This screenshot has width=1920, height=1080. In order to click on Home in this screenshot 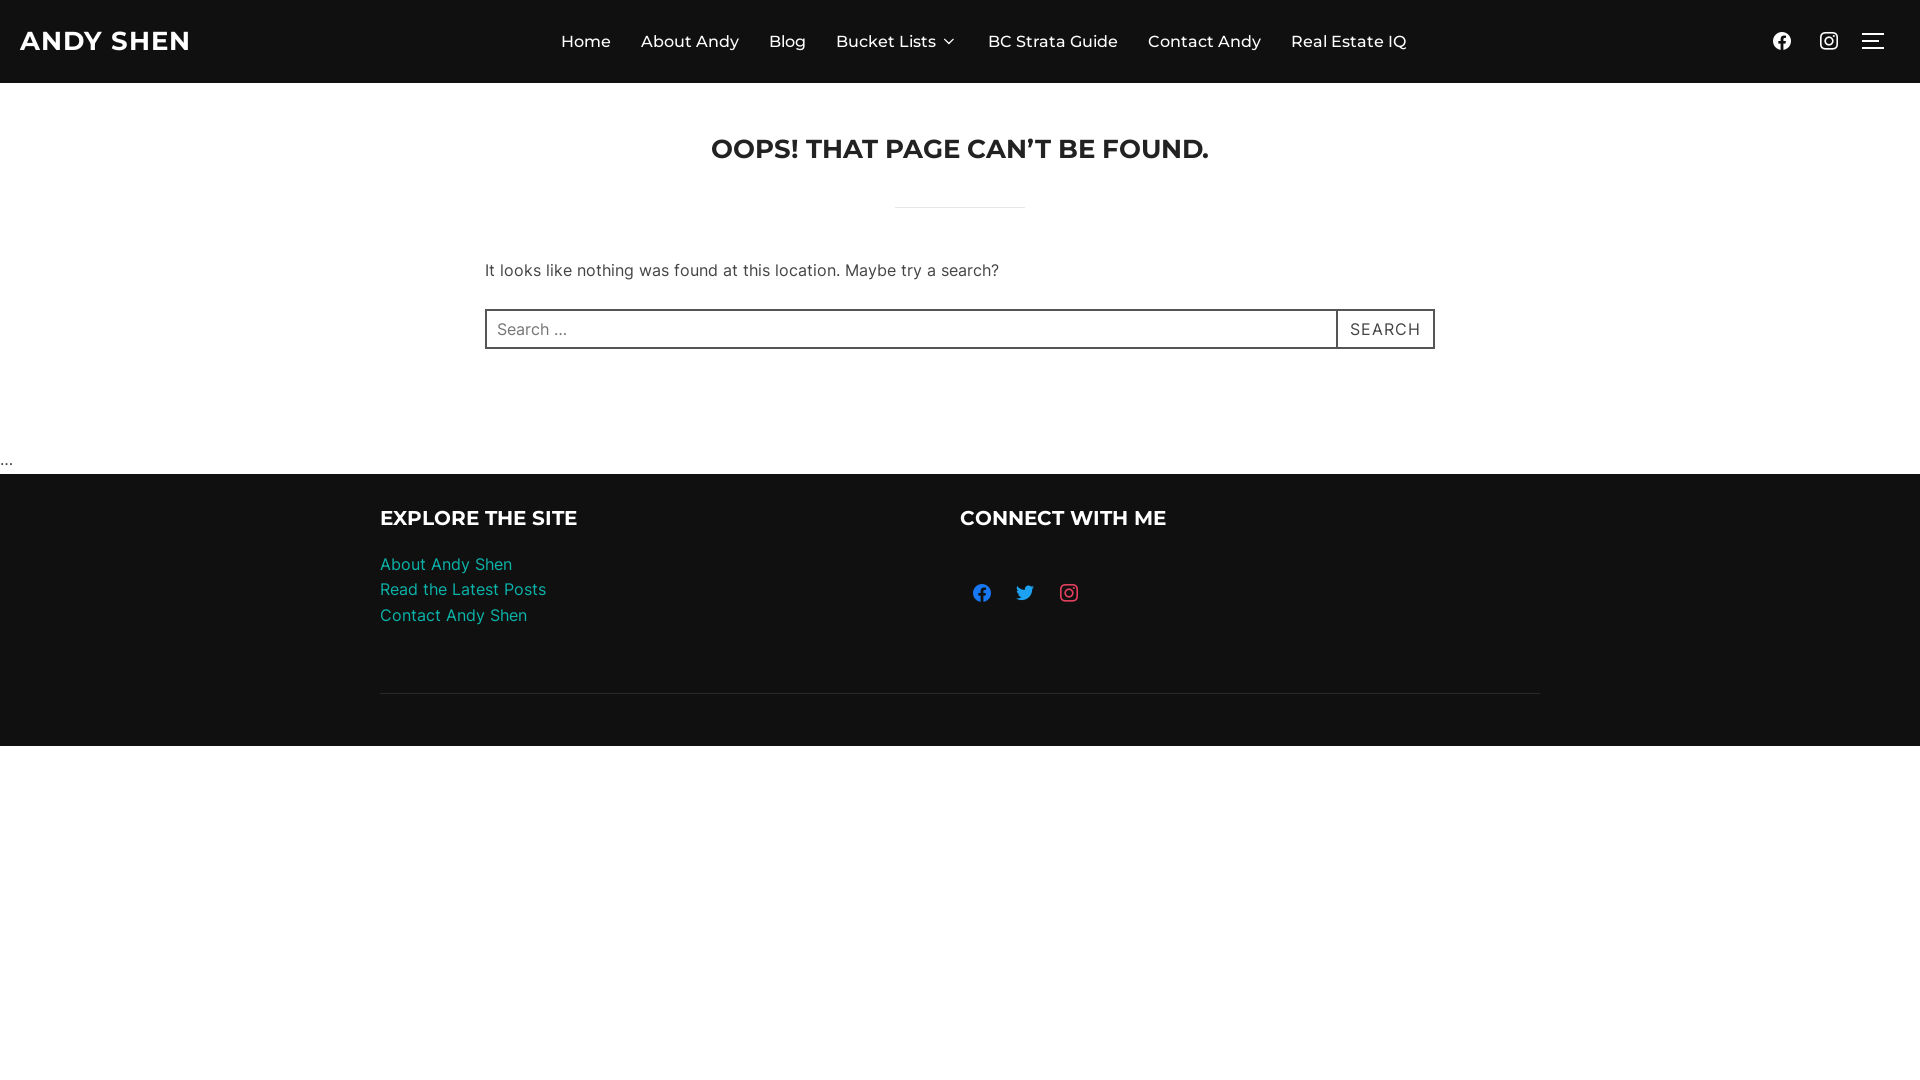, I will do `click(586, 41)`.